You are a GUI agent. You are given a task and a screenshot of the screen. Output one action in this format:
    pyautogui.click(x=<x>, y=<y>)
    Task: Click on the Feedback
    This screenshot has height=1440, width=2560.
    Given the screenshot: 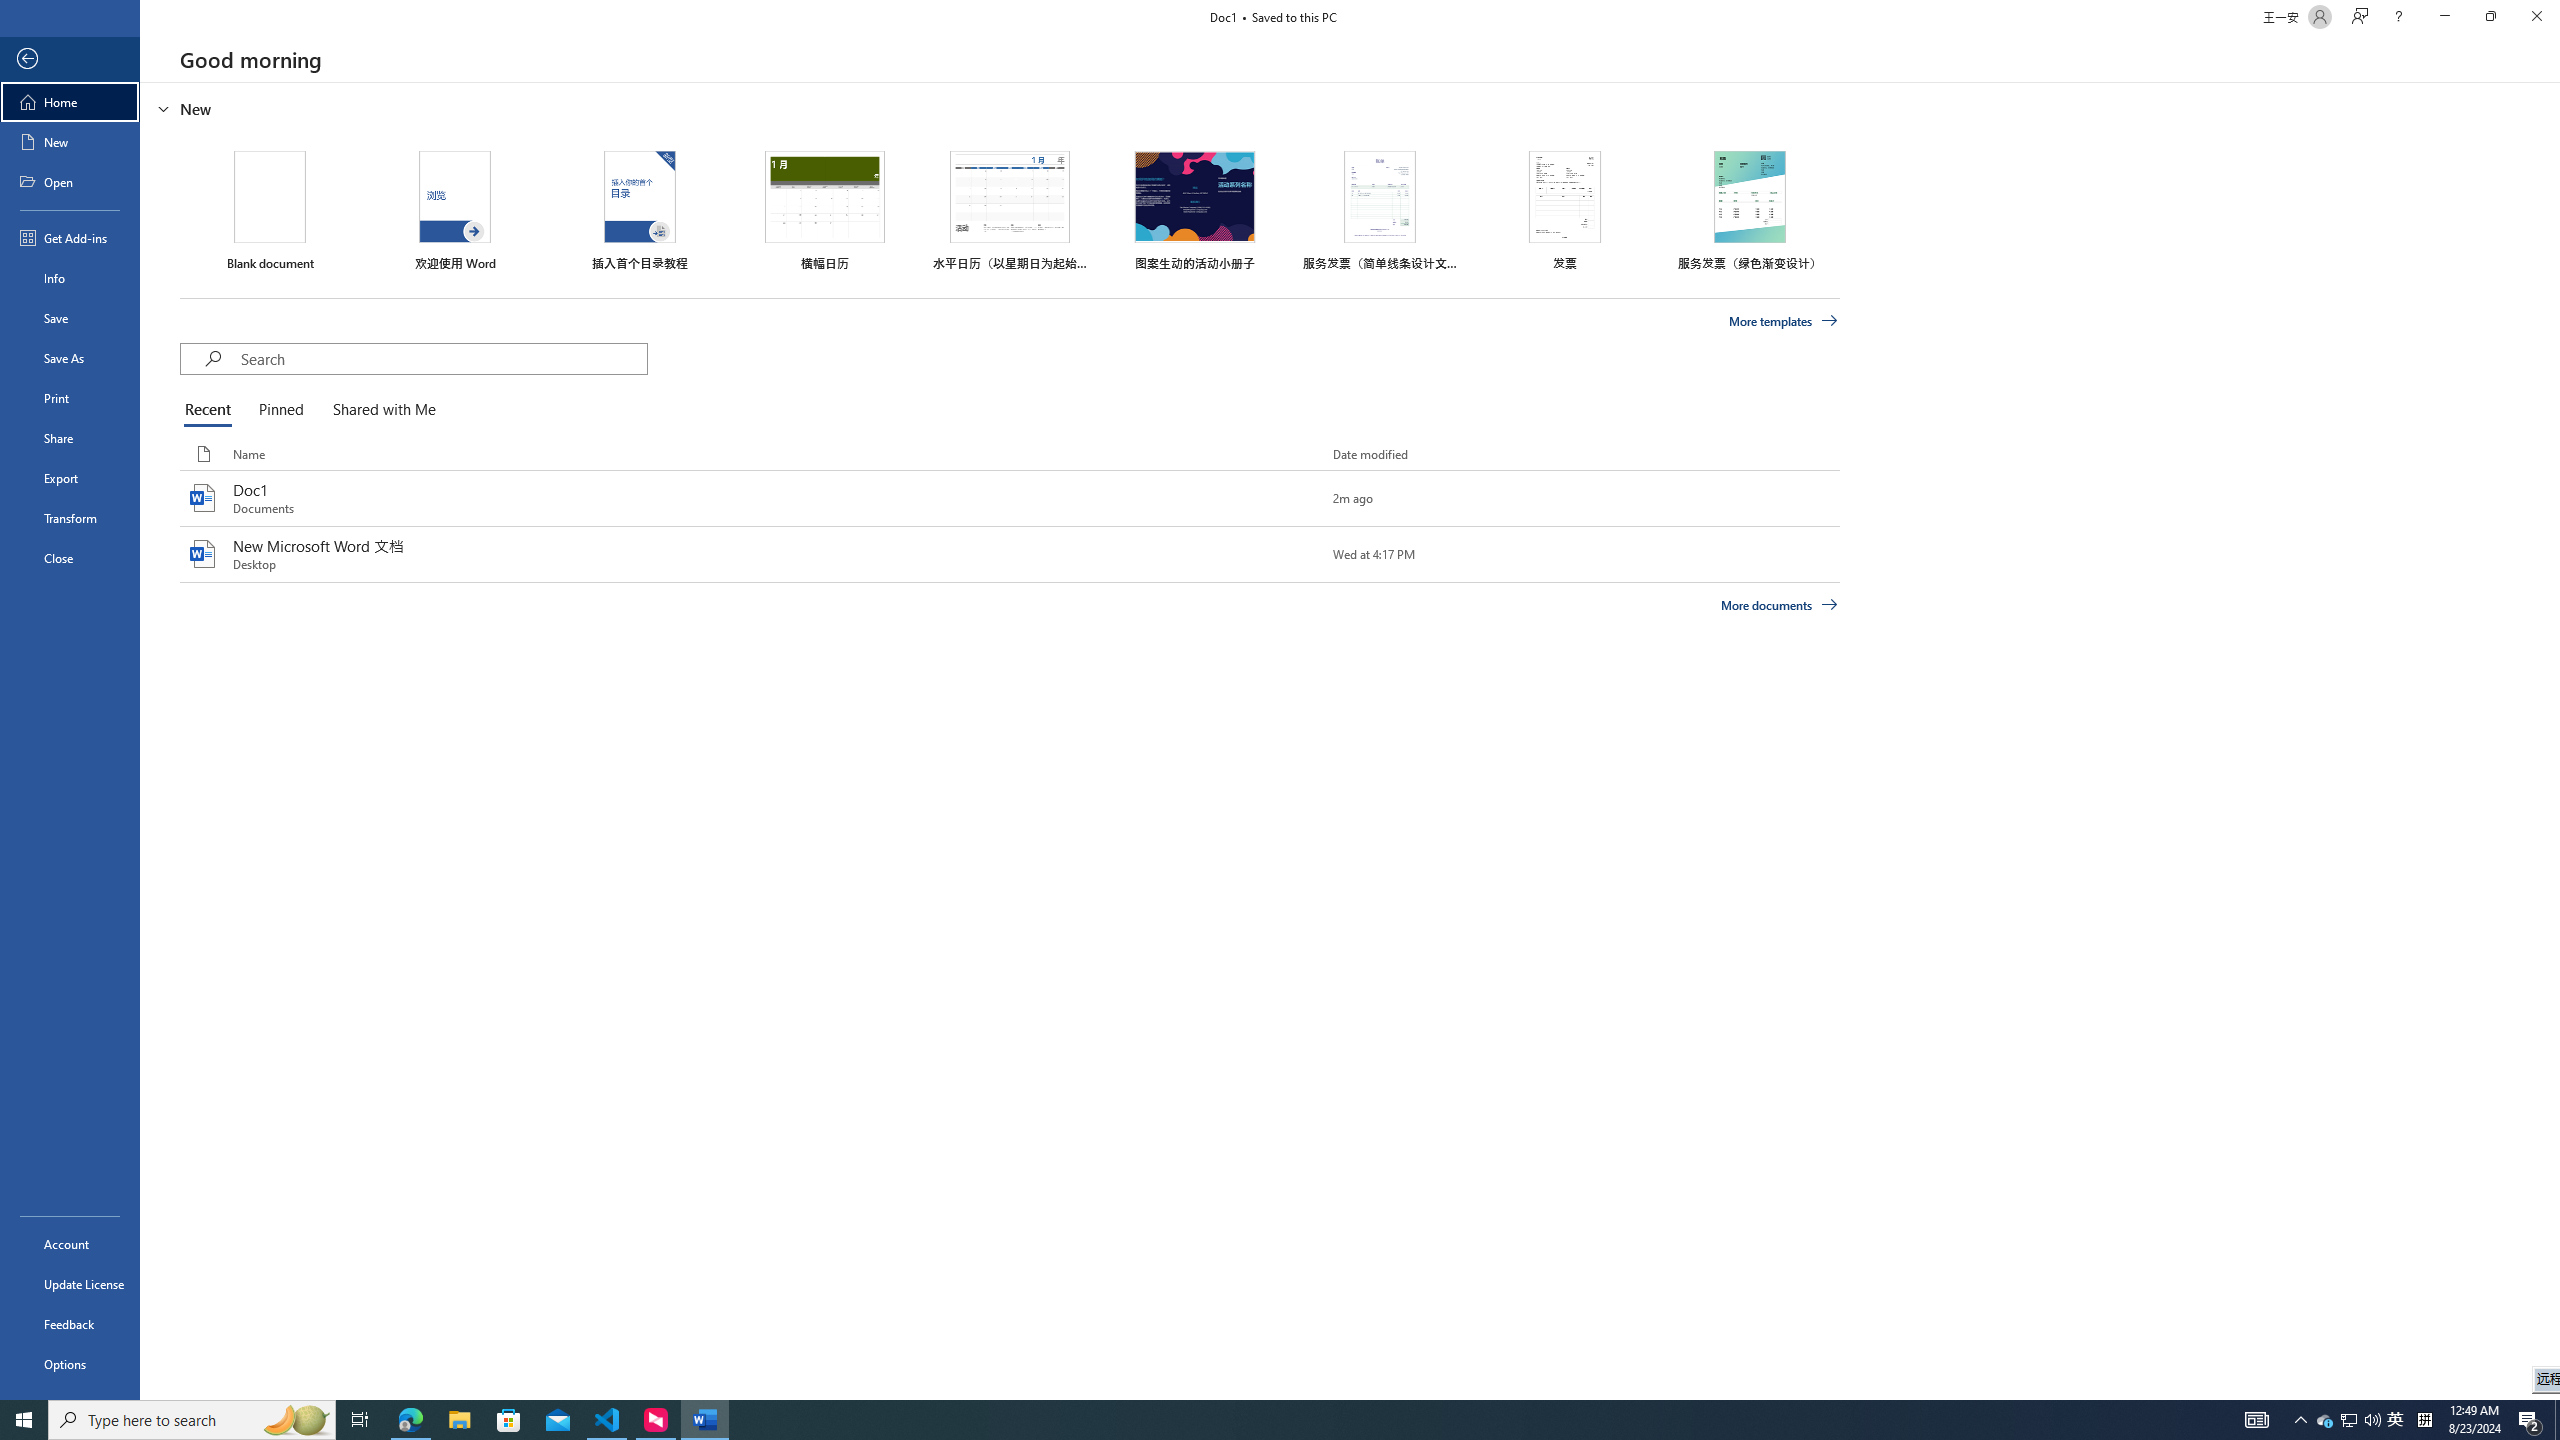 What is the action you would take?
    pyautogui.click(x=70, y=1324)
    